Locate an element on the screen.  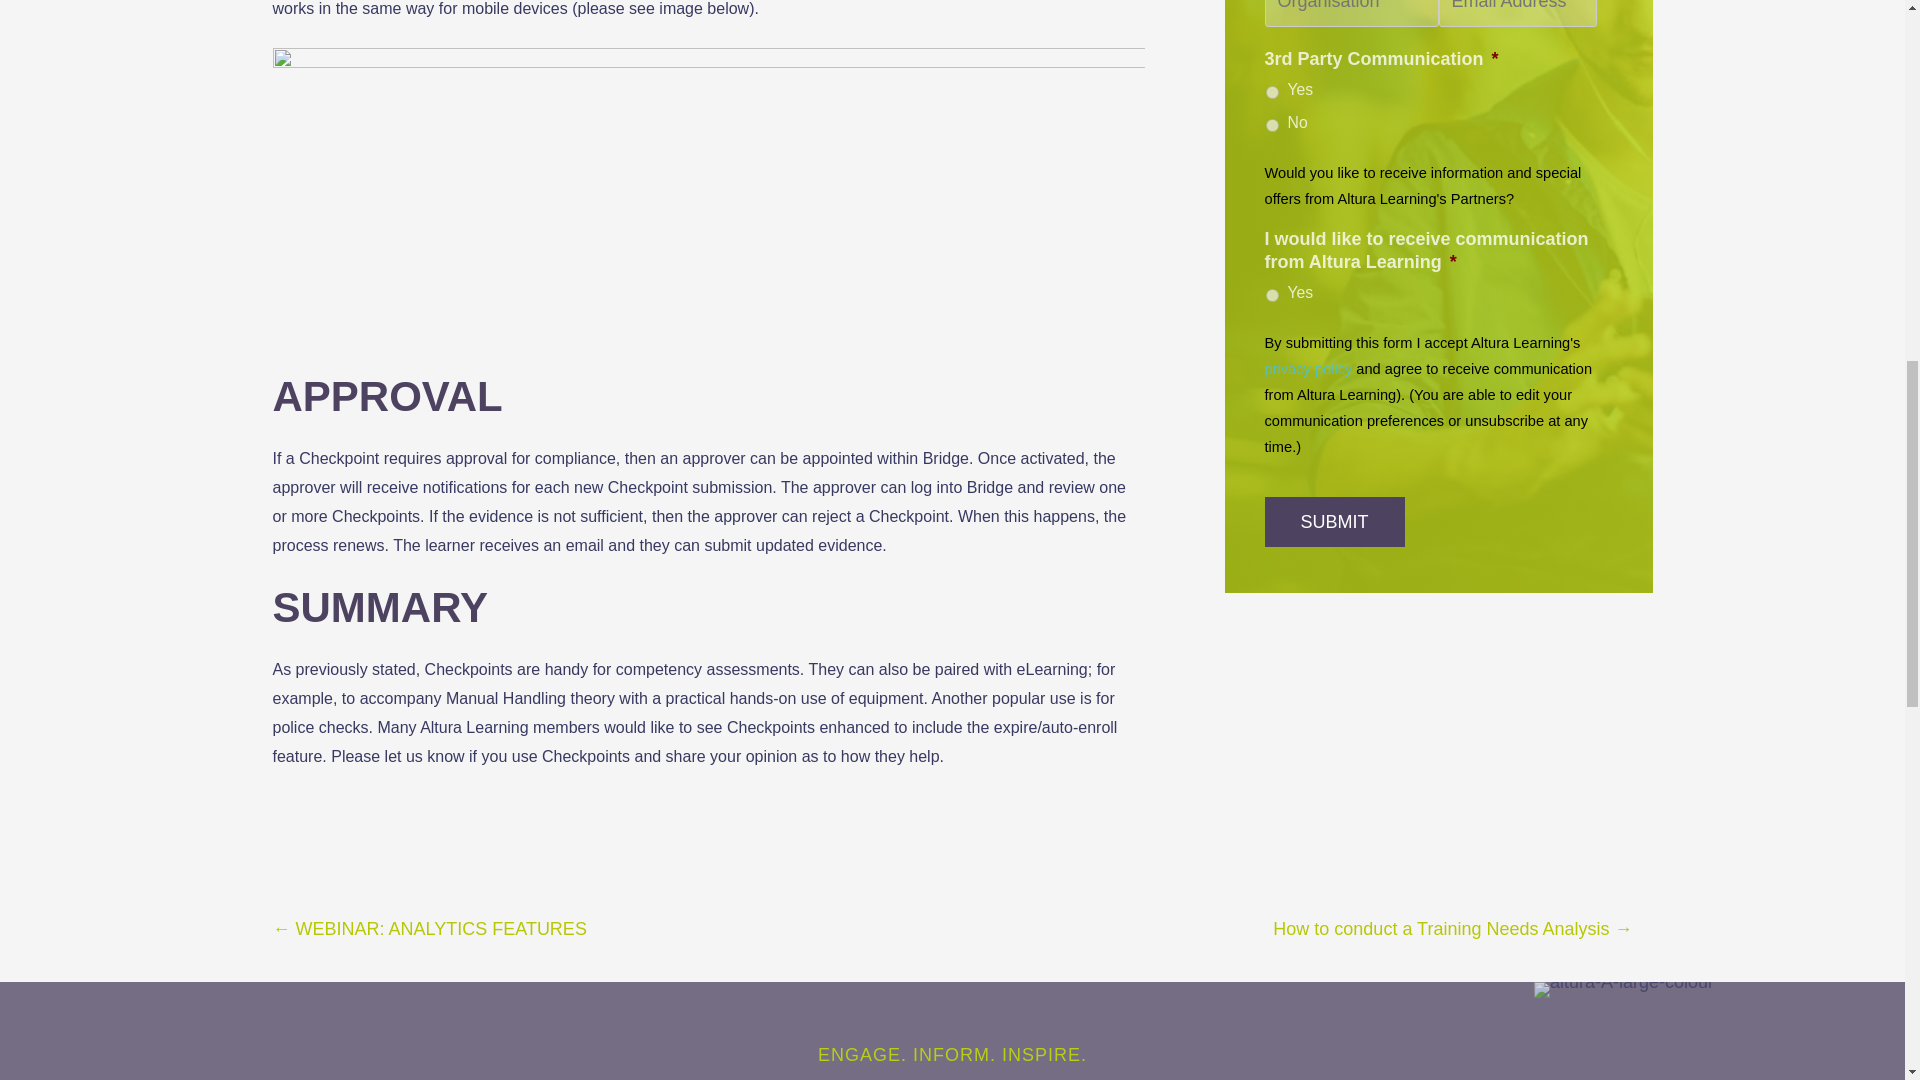
False is located at coordinates (1272, 124).